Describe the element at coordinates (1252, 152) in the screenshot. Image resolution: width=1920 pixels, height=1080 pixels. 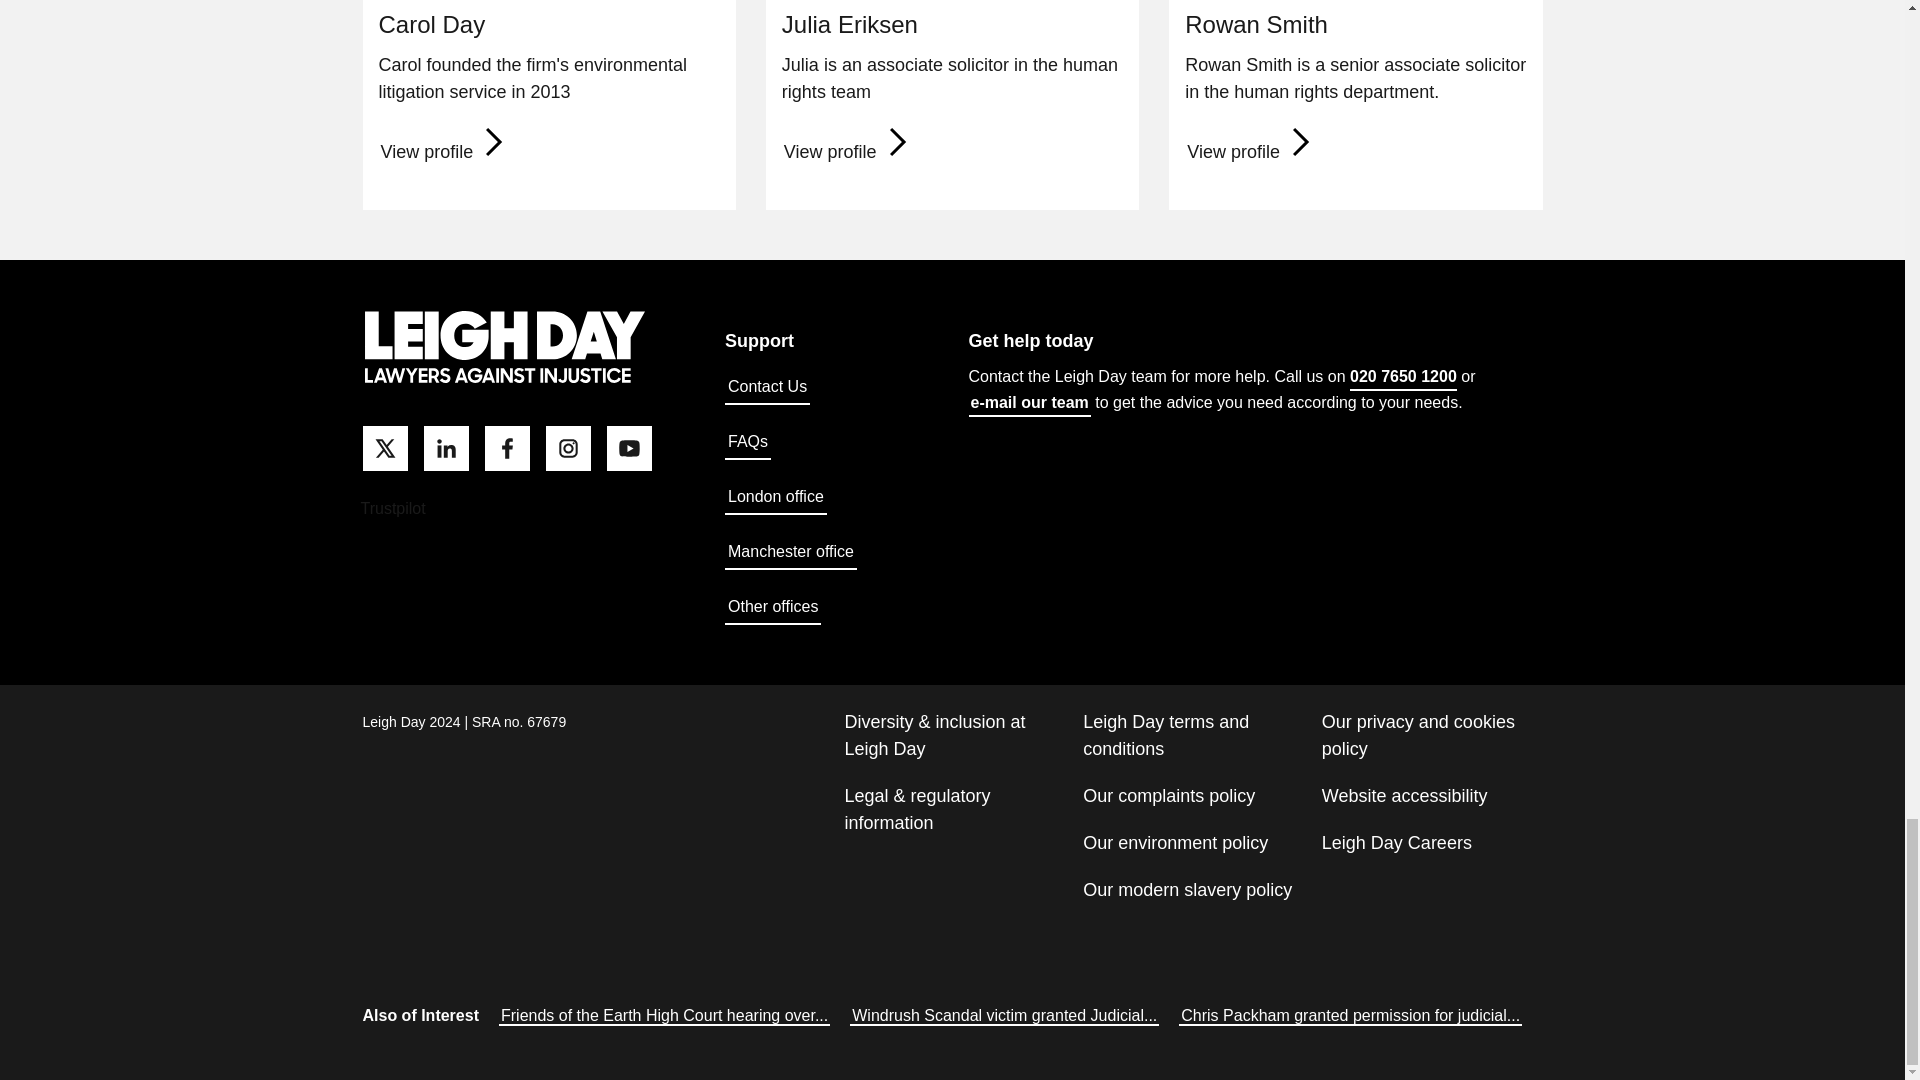
I see `View Rowan Smith` at that location.